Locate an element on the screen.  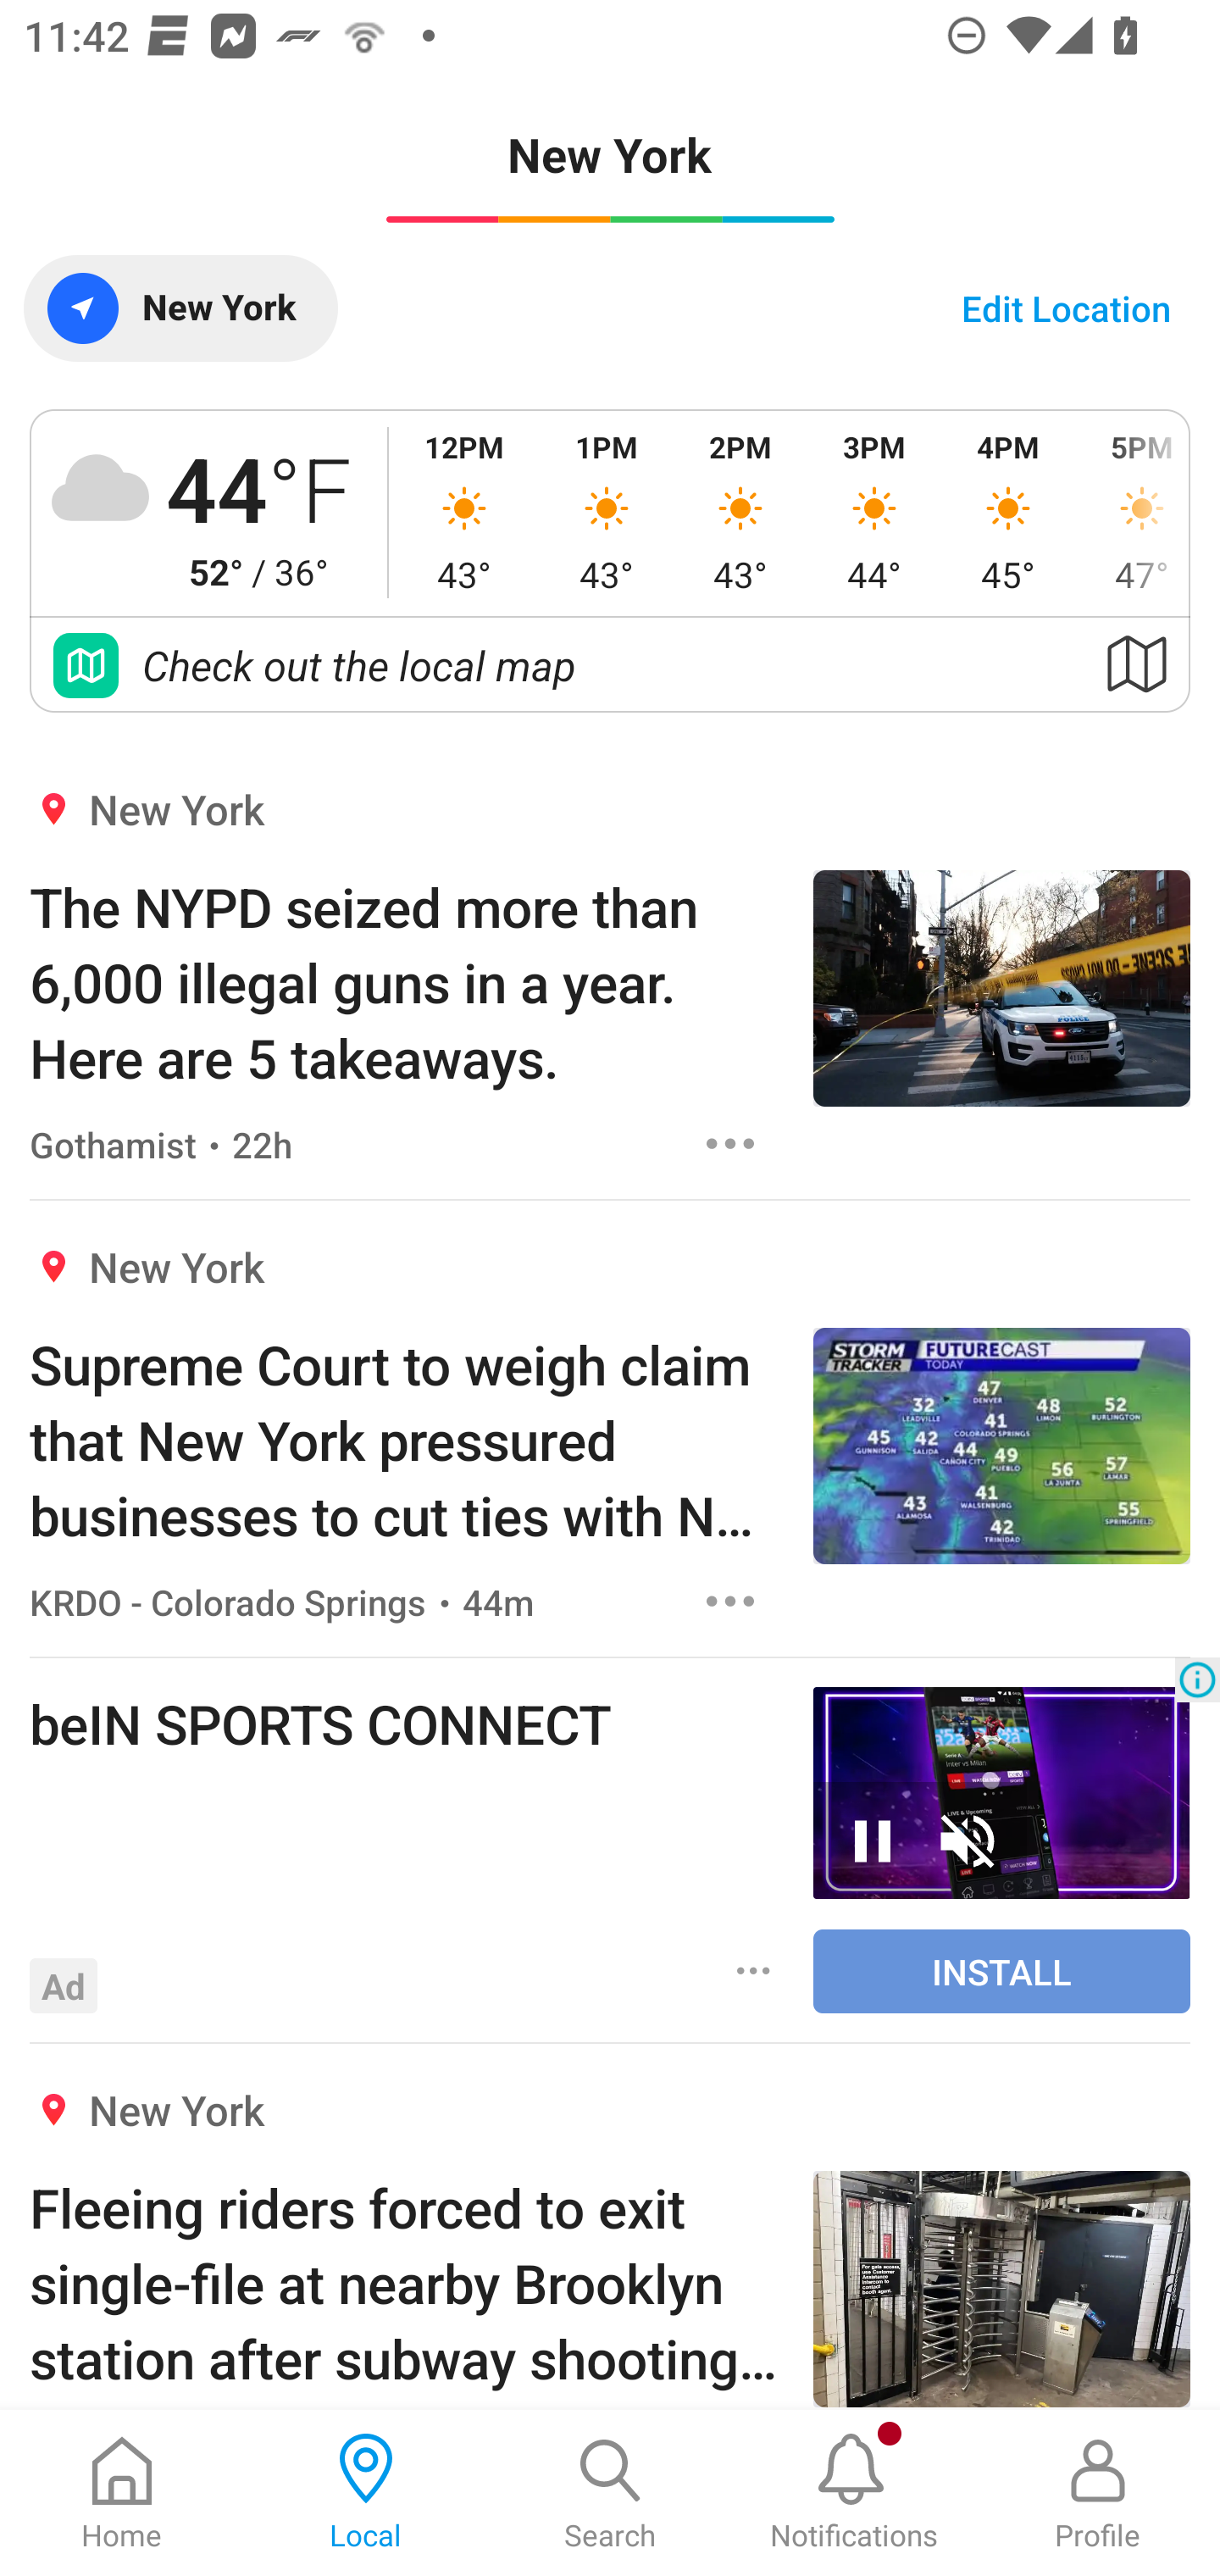
Search is located at coordinates (610, 2493).